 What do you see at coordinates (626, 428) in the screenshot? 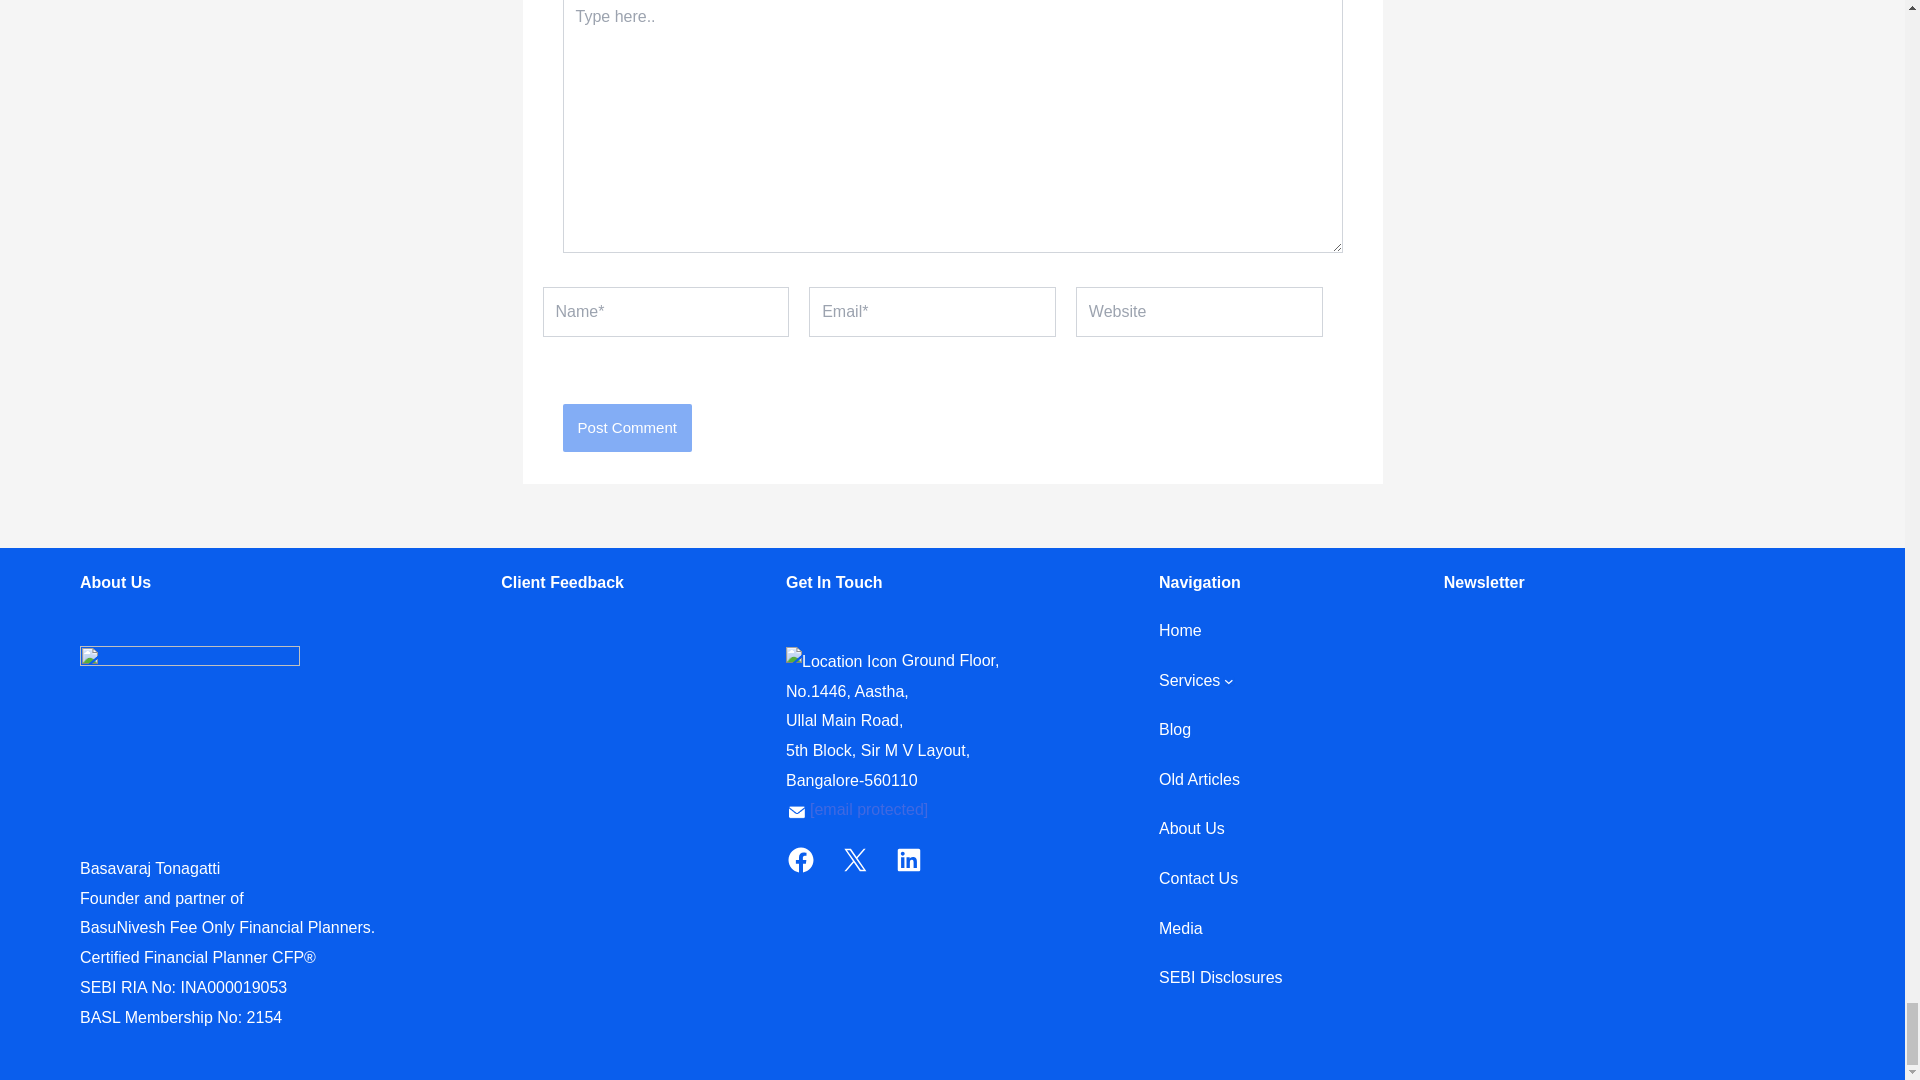
I see `Post Comment` at bounding box center [626, 428].